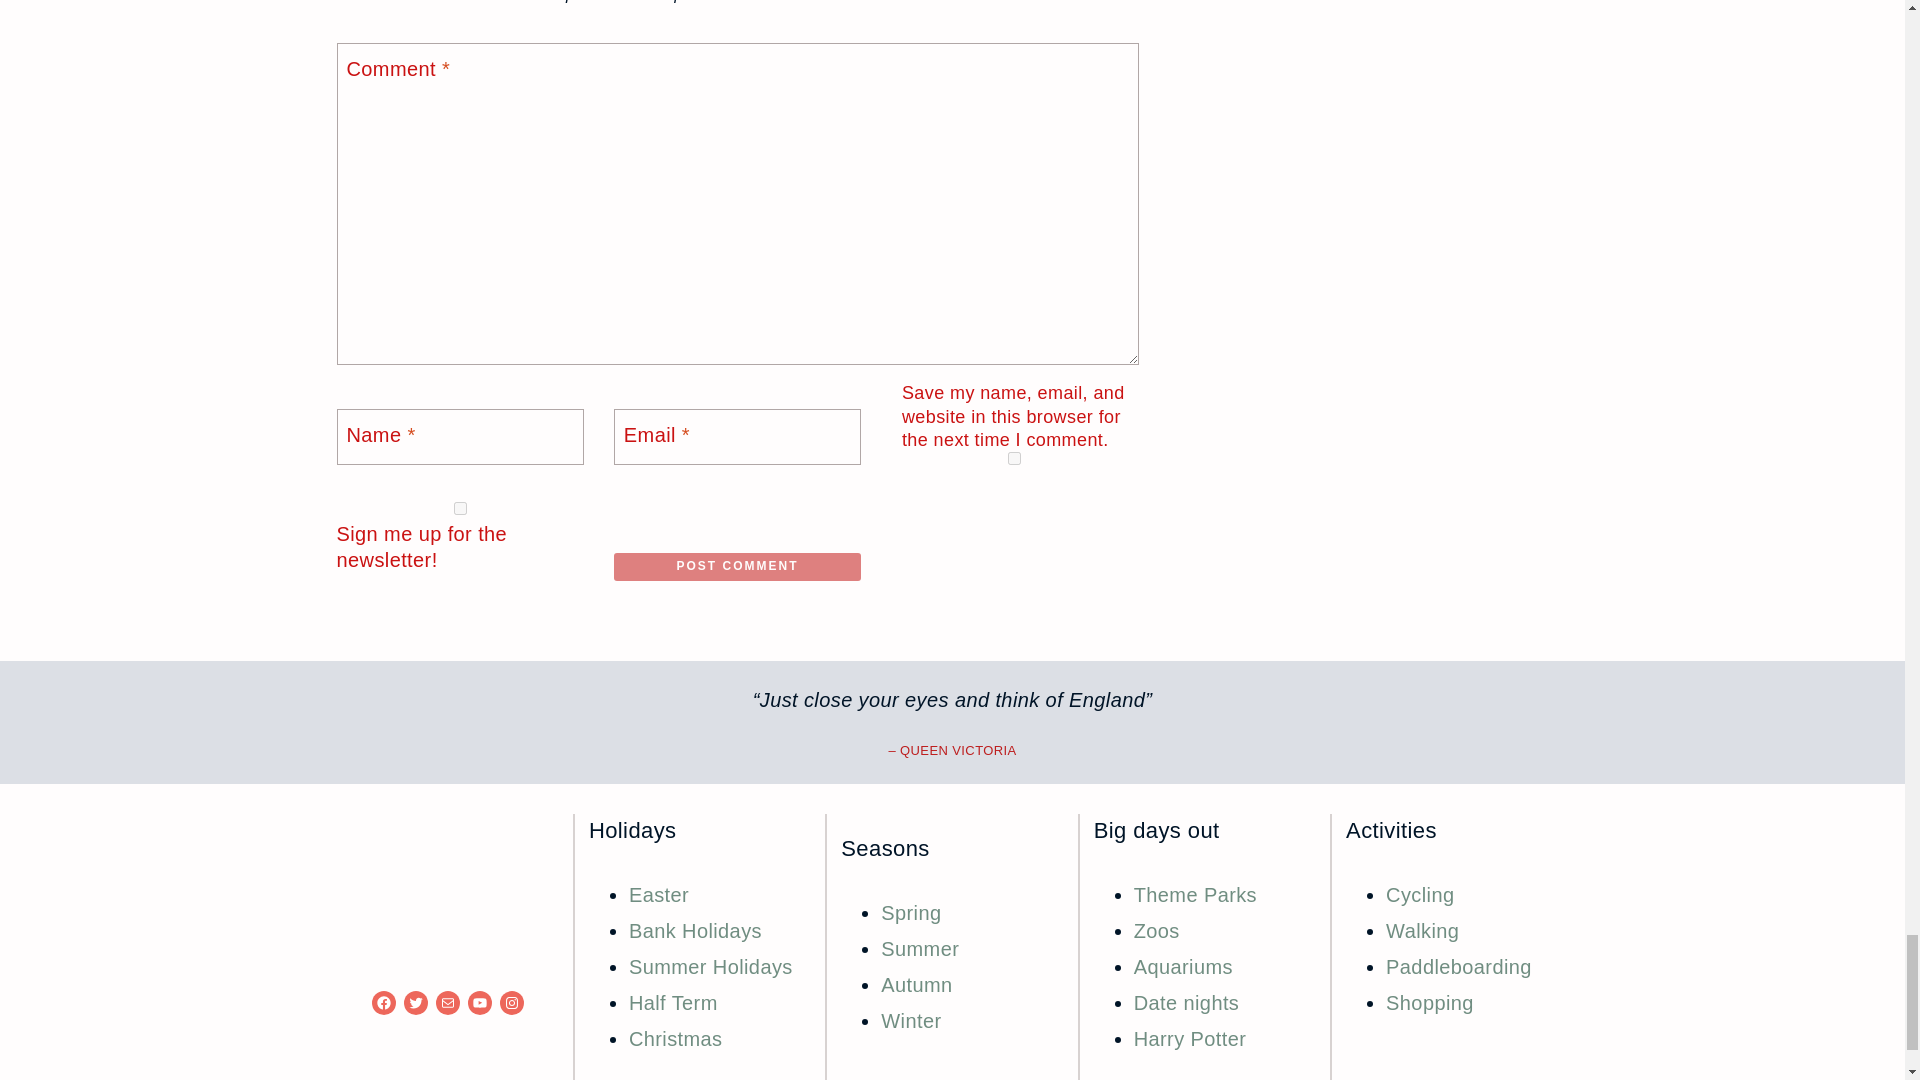 This screenshot has width=1920, height=1080. I want to click on 1, so click(460, 508).